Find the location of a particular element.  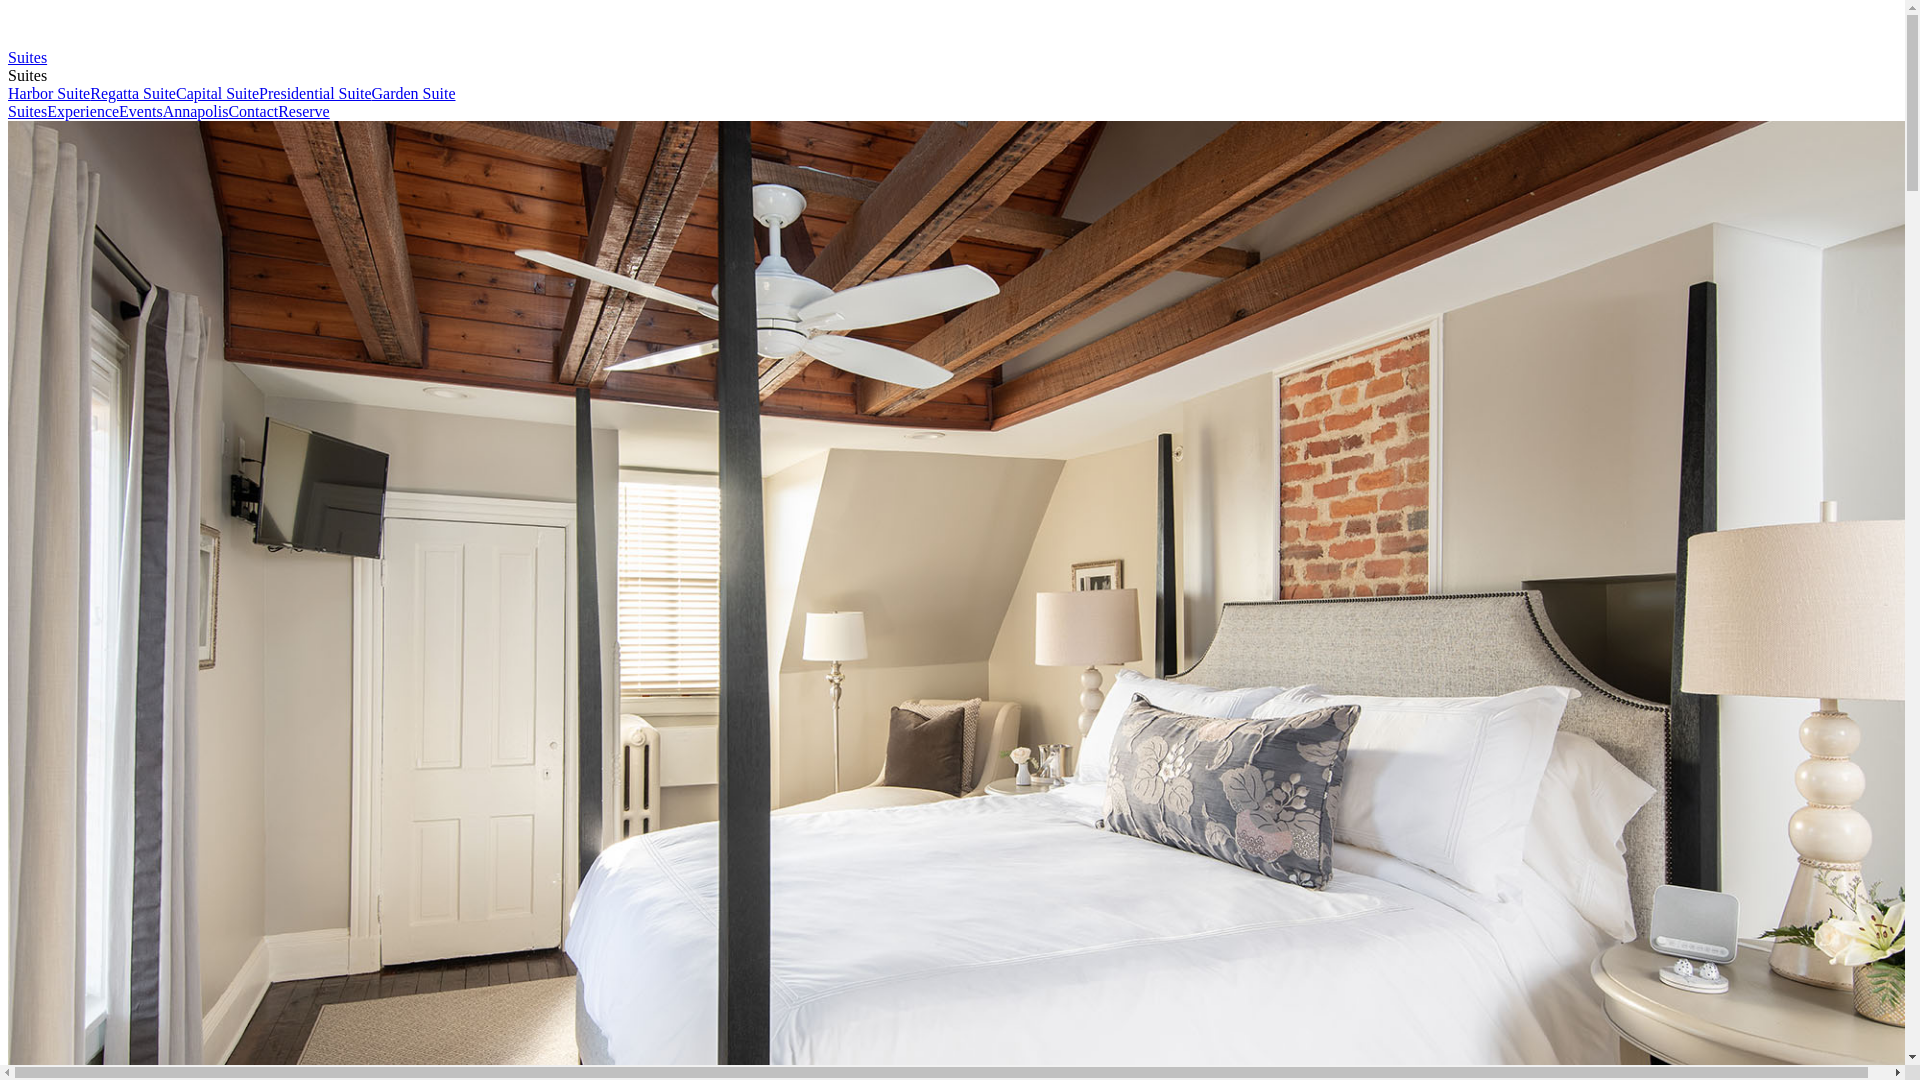

Contact is located at coordinates (253, 112).